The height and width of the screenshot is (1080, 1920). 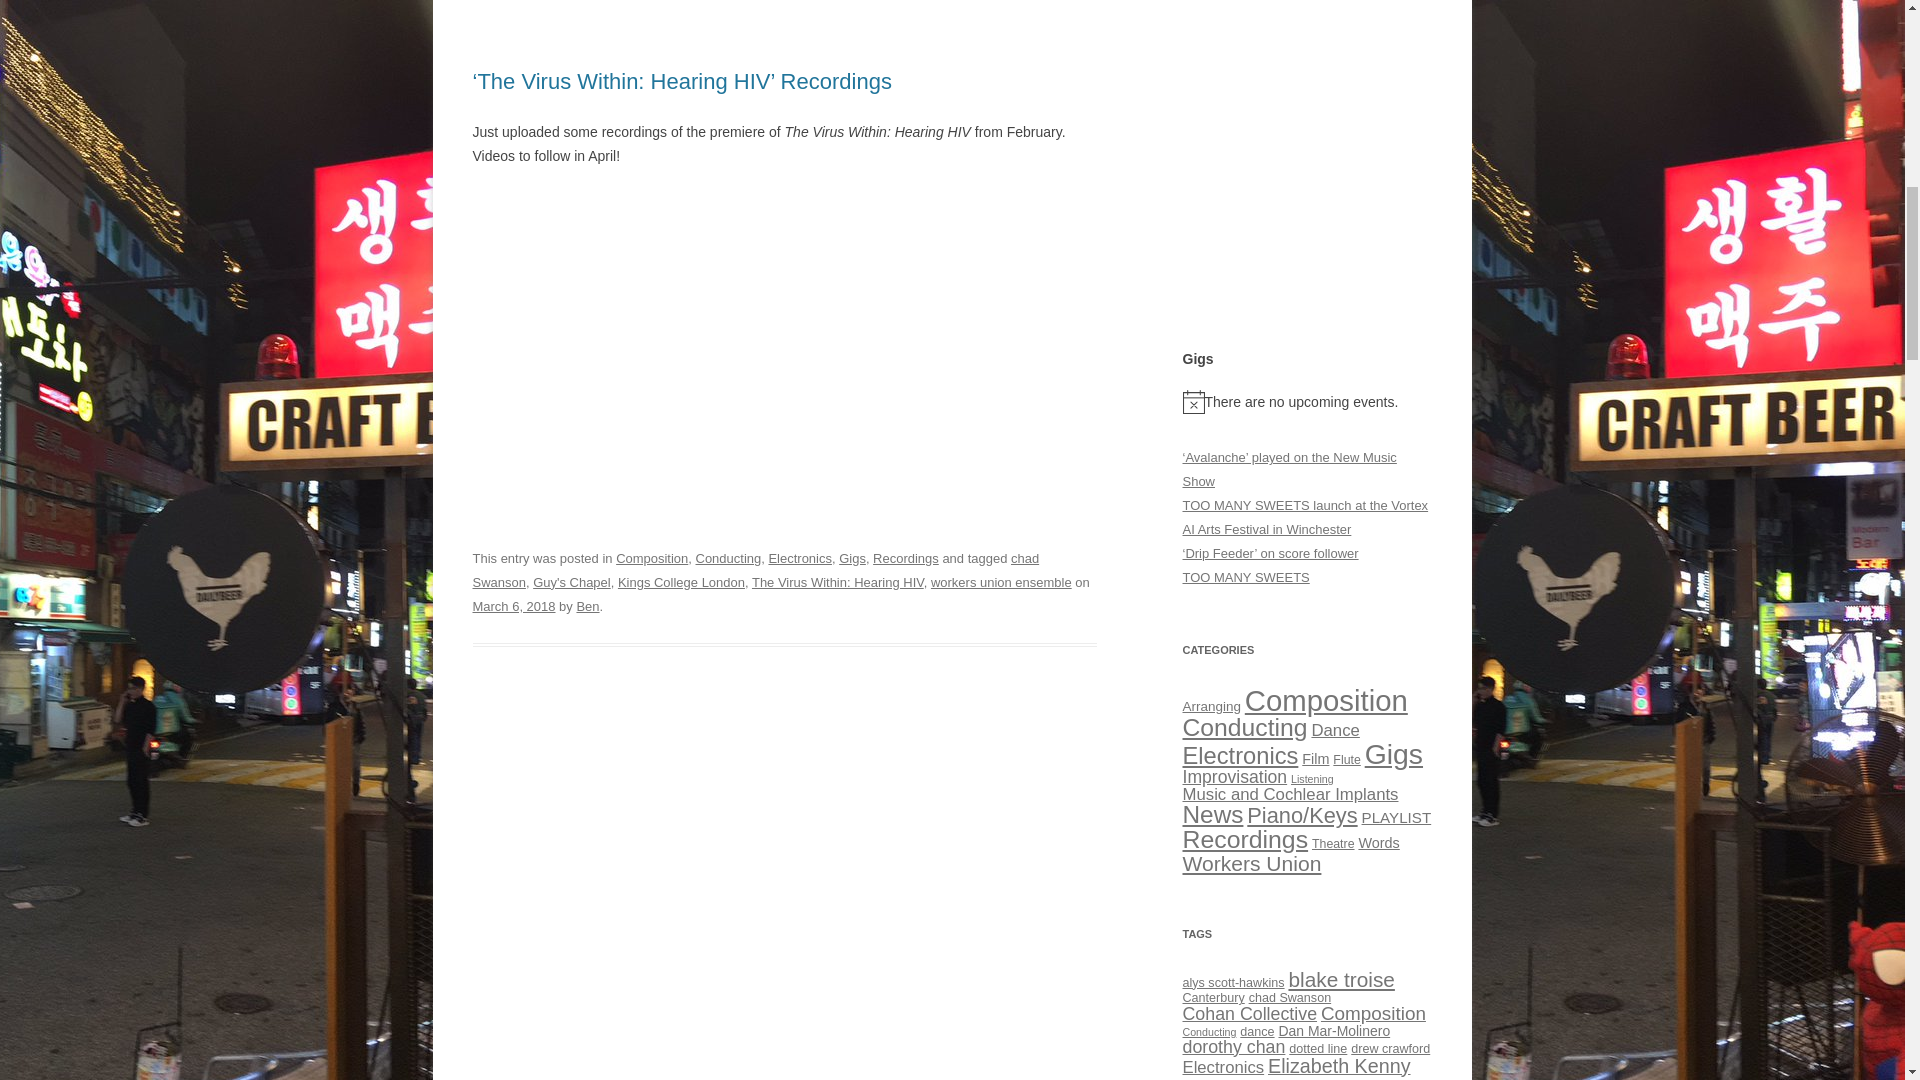 I want to click on Composition, so click(x=652, y=558).